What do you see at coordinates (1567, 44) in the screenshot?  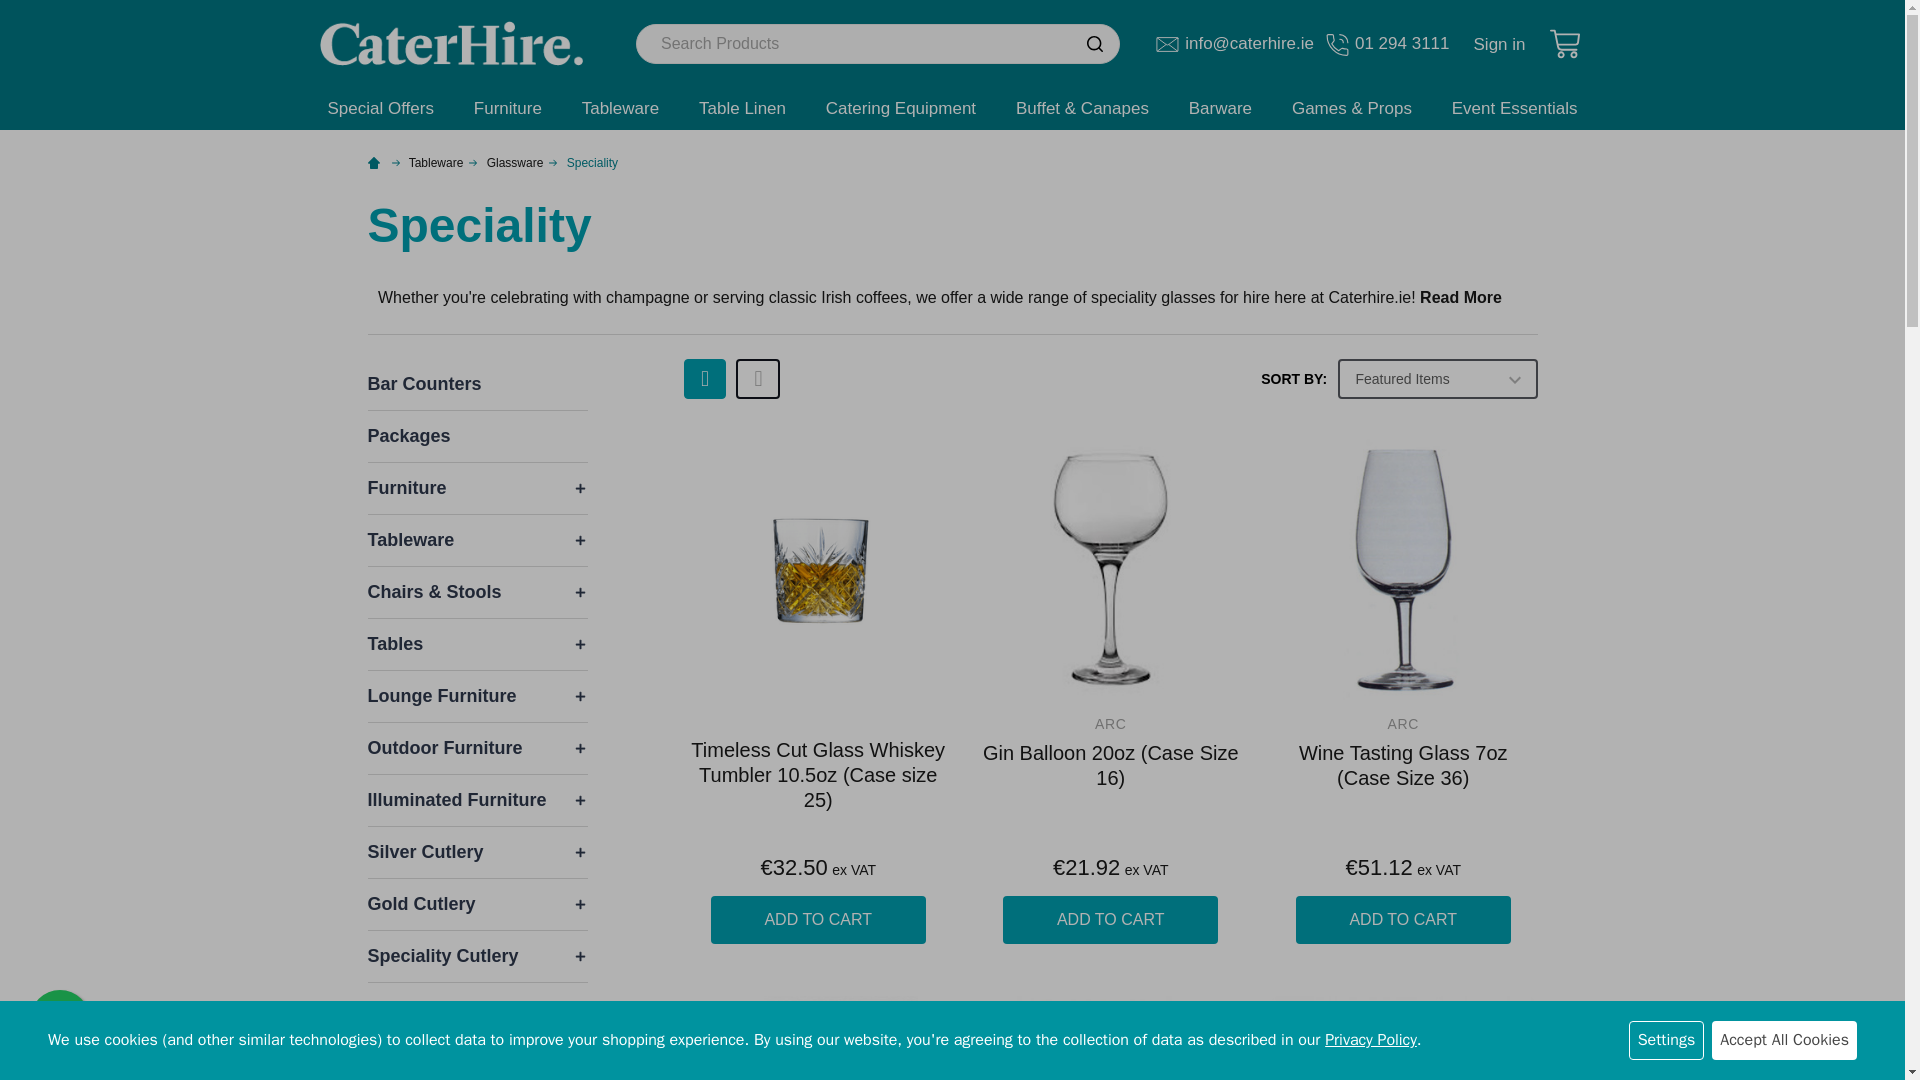 I see `Cart` at bounding box center [1567, 44].